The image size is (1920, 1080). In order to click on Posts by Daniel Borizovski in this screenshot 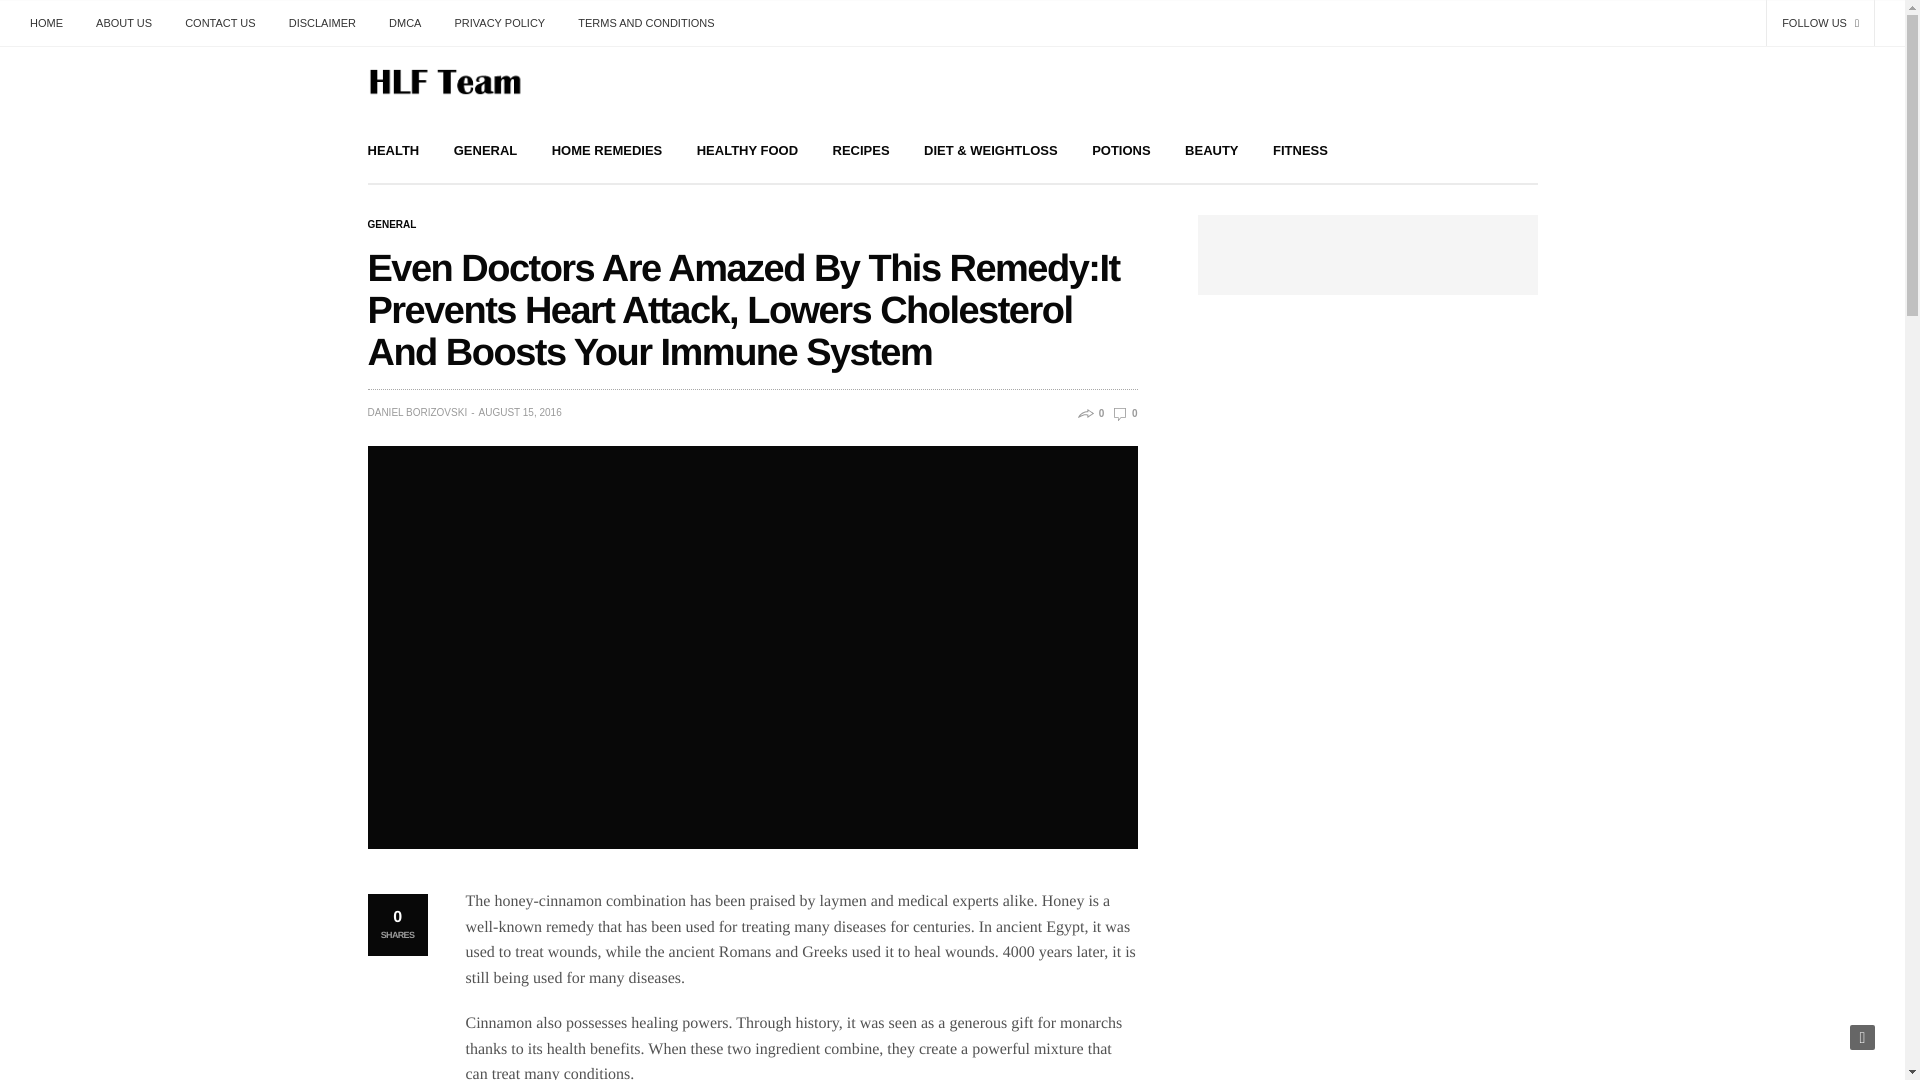, I will do `click(418, 412)`.